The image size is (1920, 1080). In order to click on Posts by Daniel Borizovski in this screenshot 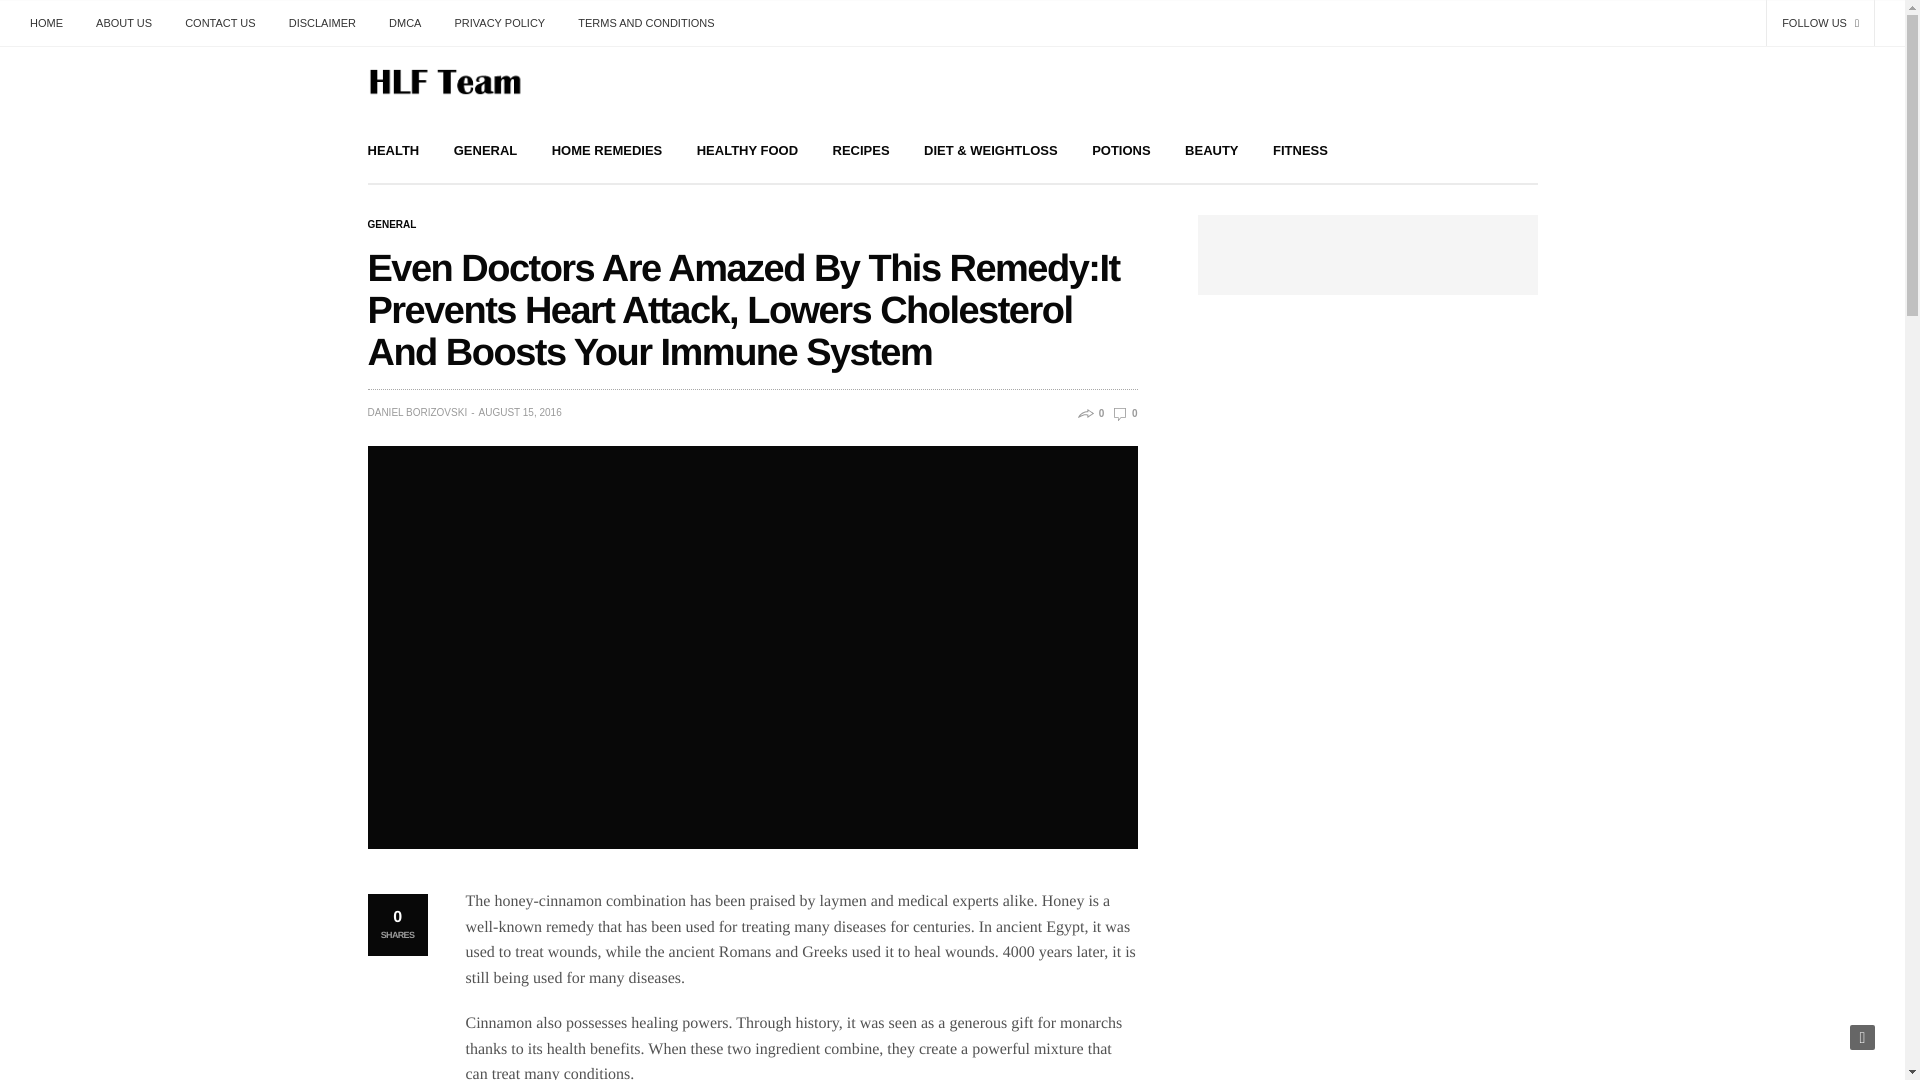, I will do `click(418, 412)`.